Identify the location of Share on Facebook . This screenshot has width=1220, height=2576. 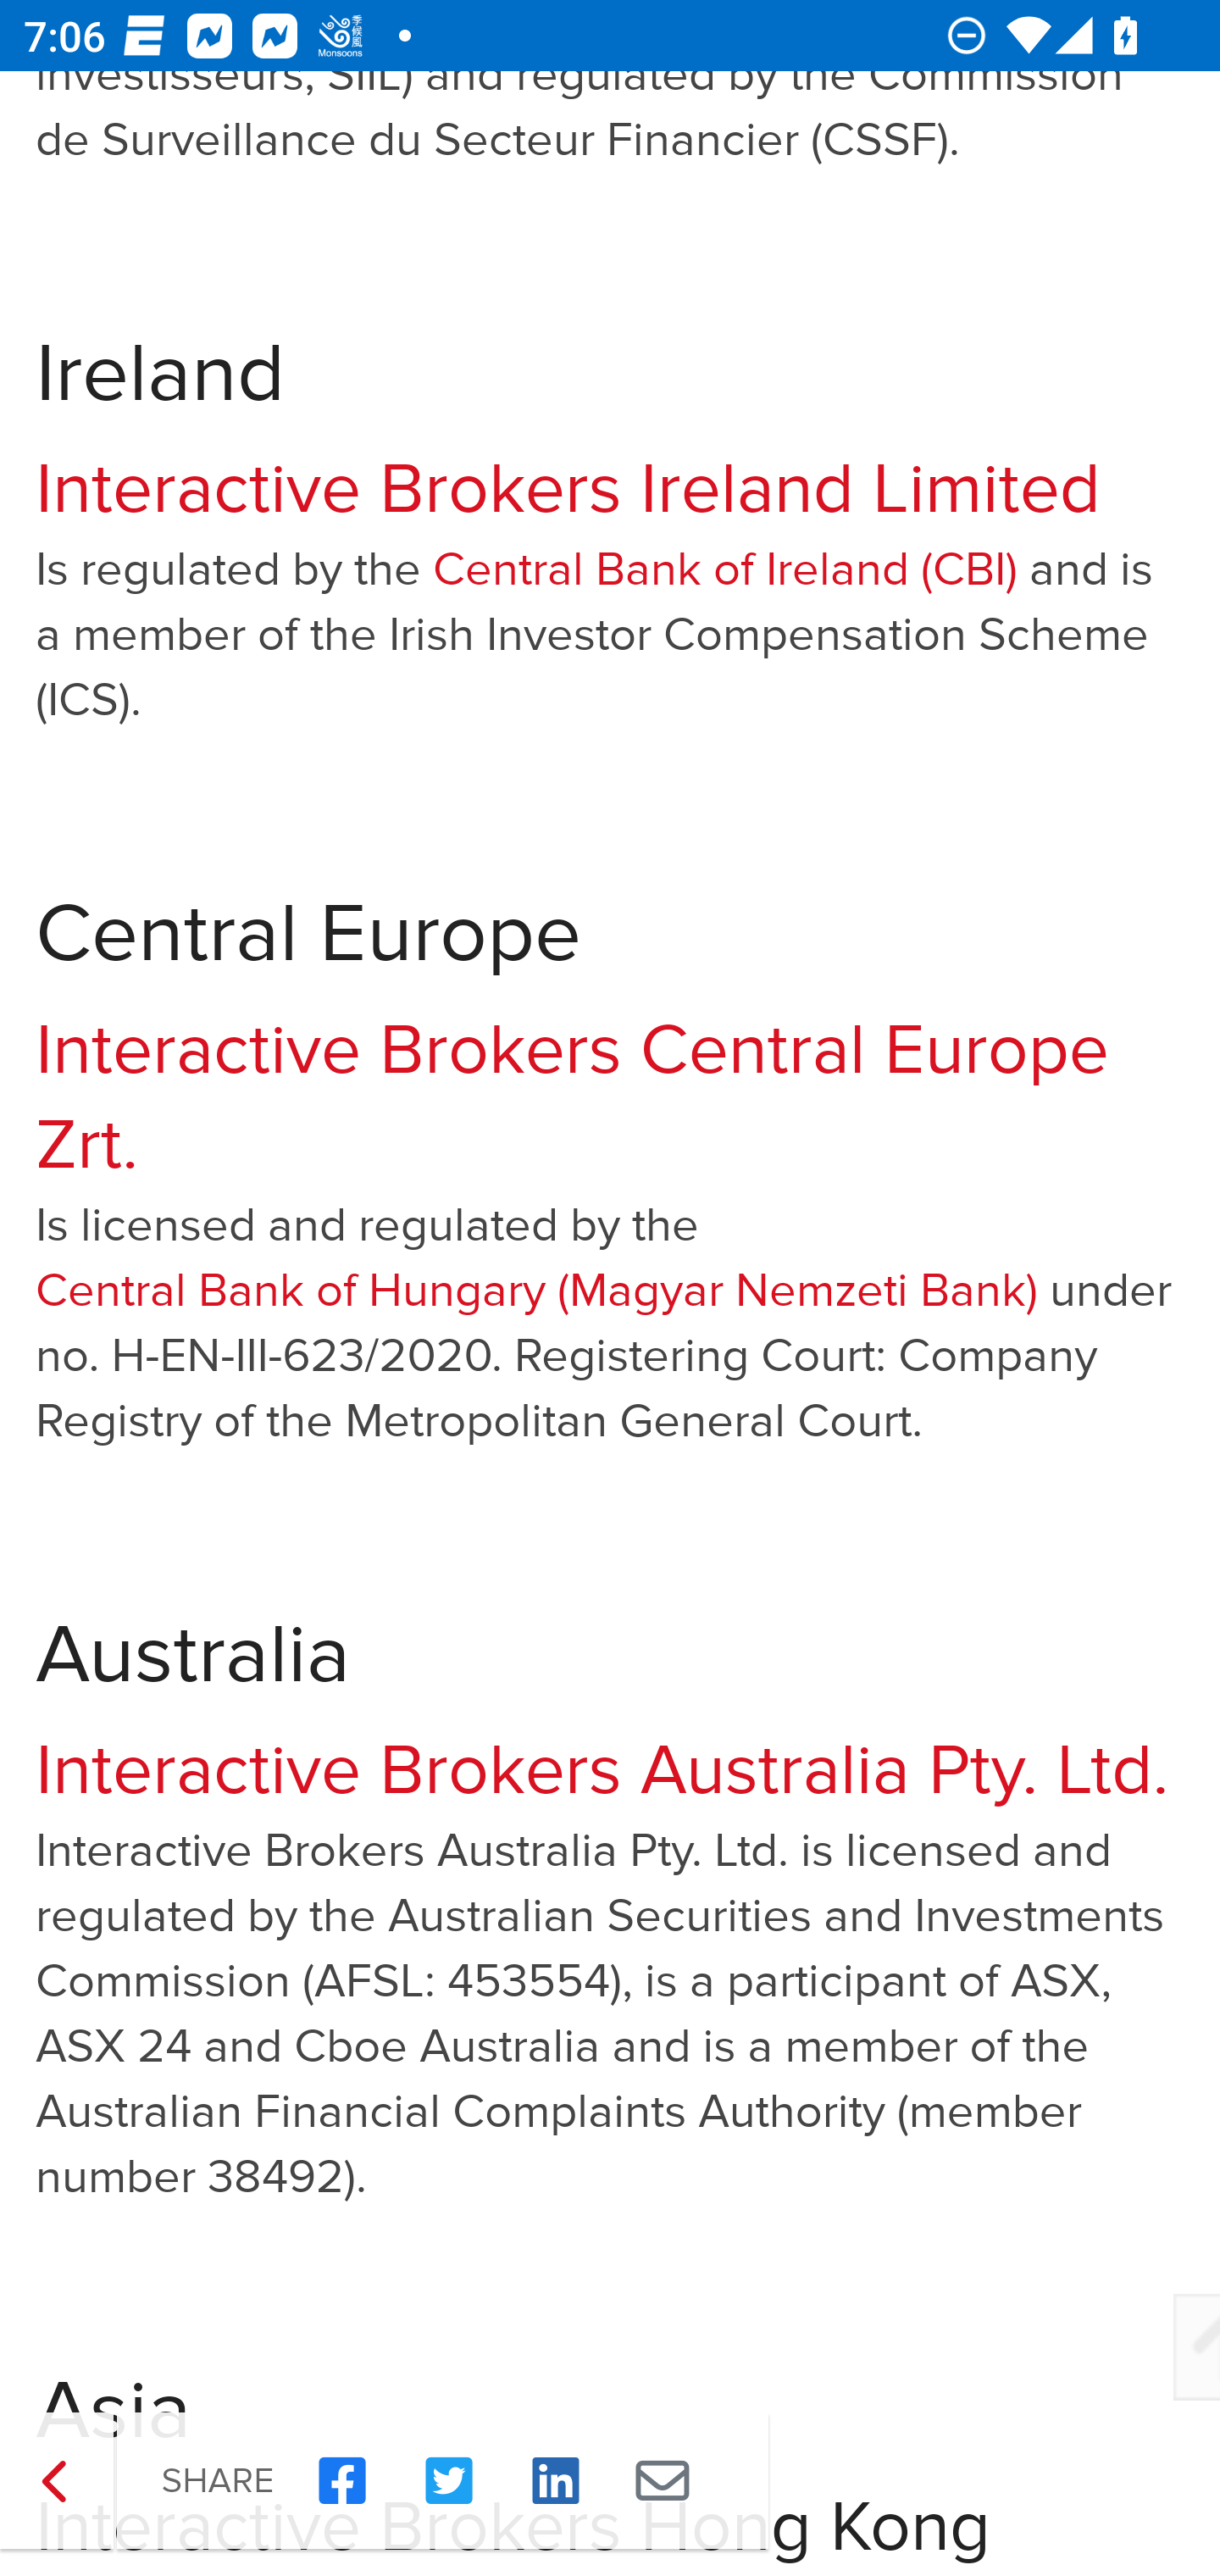
(342, 2484).